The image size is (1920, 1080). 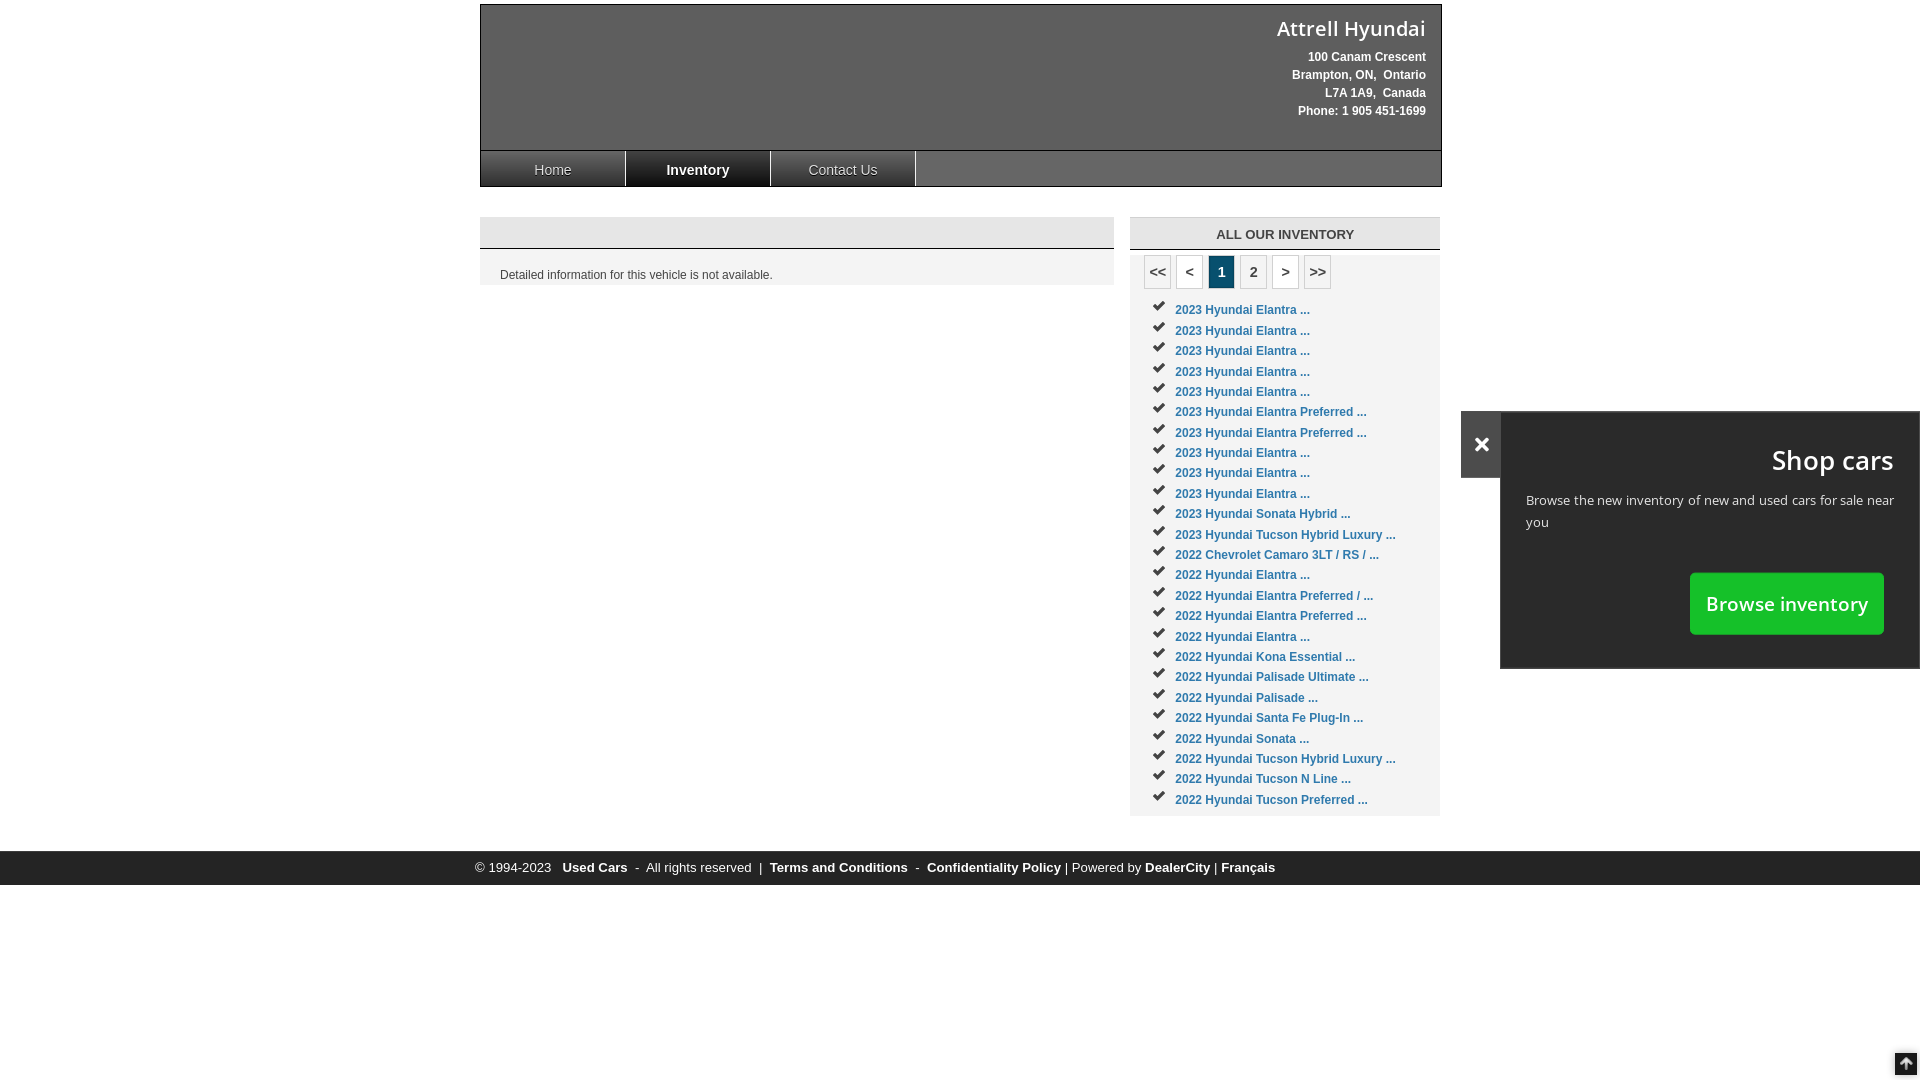 What do you see at coordinates (1222, 272) in the screenshot?
I see `1` at bounding box center [1222, 272].